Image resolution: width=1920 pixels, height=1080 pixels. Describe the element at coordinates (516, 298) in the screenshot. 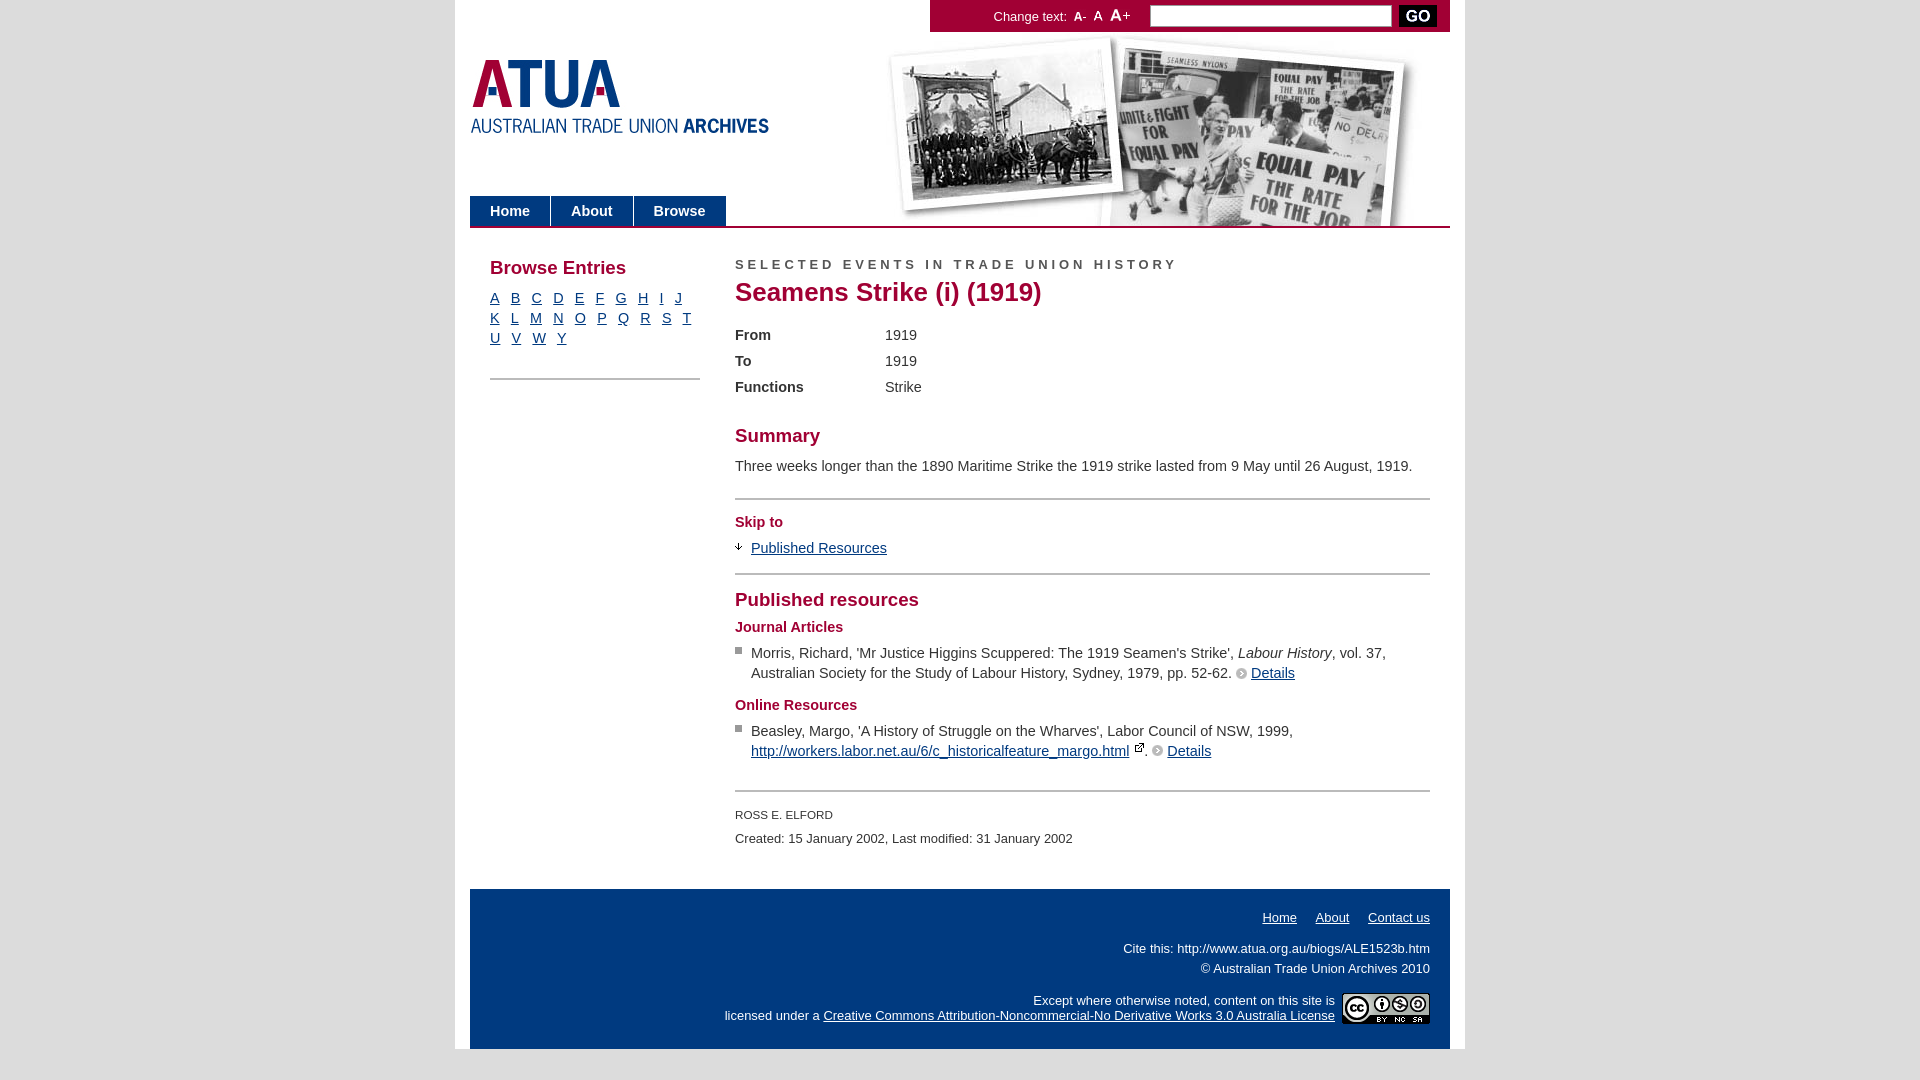

I see `B` at that location.